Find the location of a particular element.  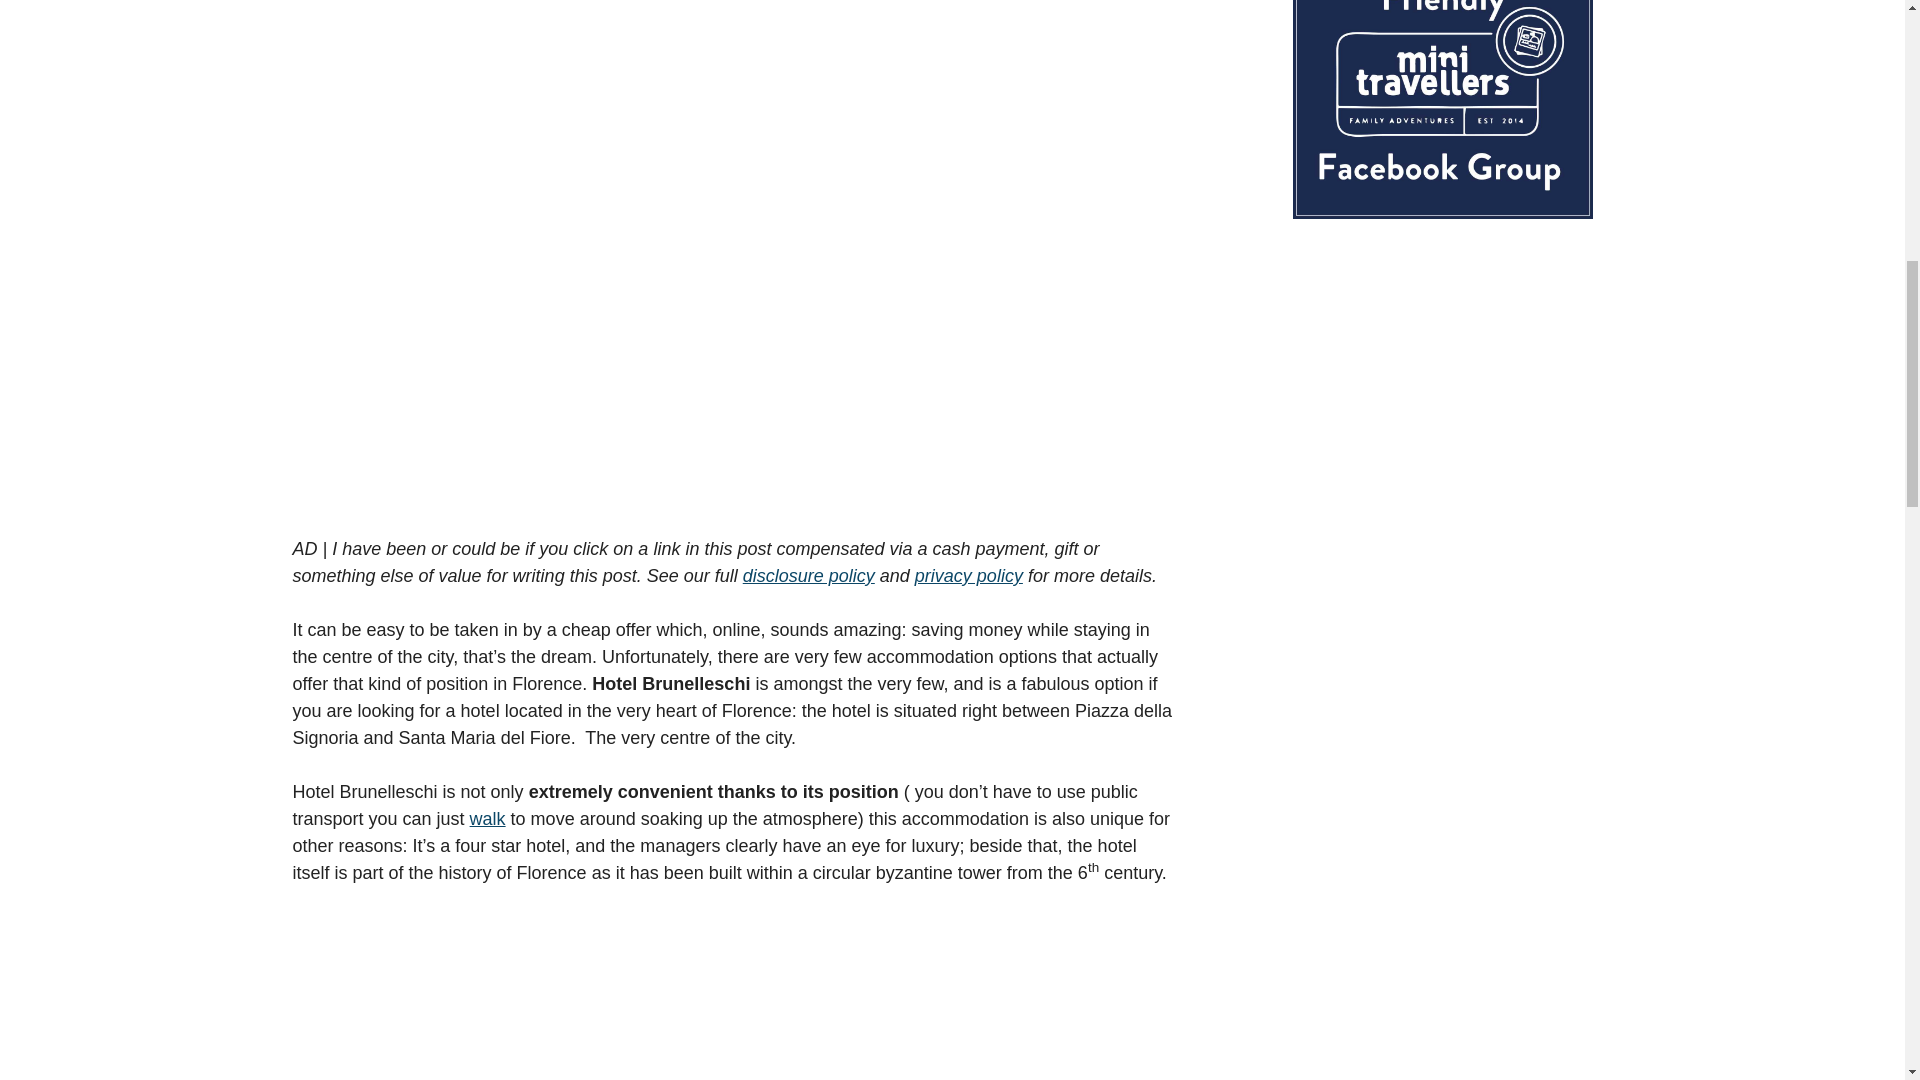

walk is located at coordinates (488, 818).